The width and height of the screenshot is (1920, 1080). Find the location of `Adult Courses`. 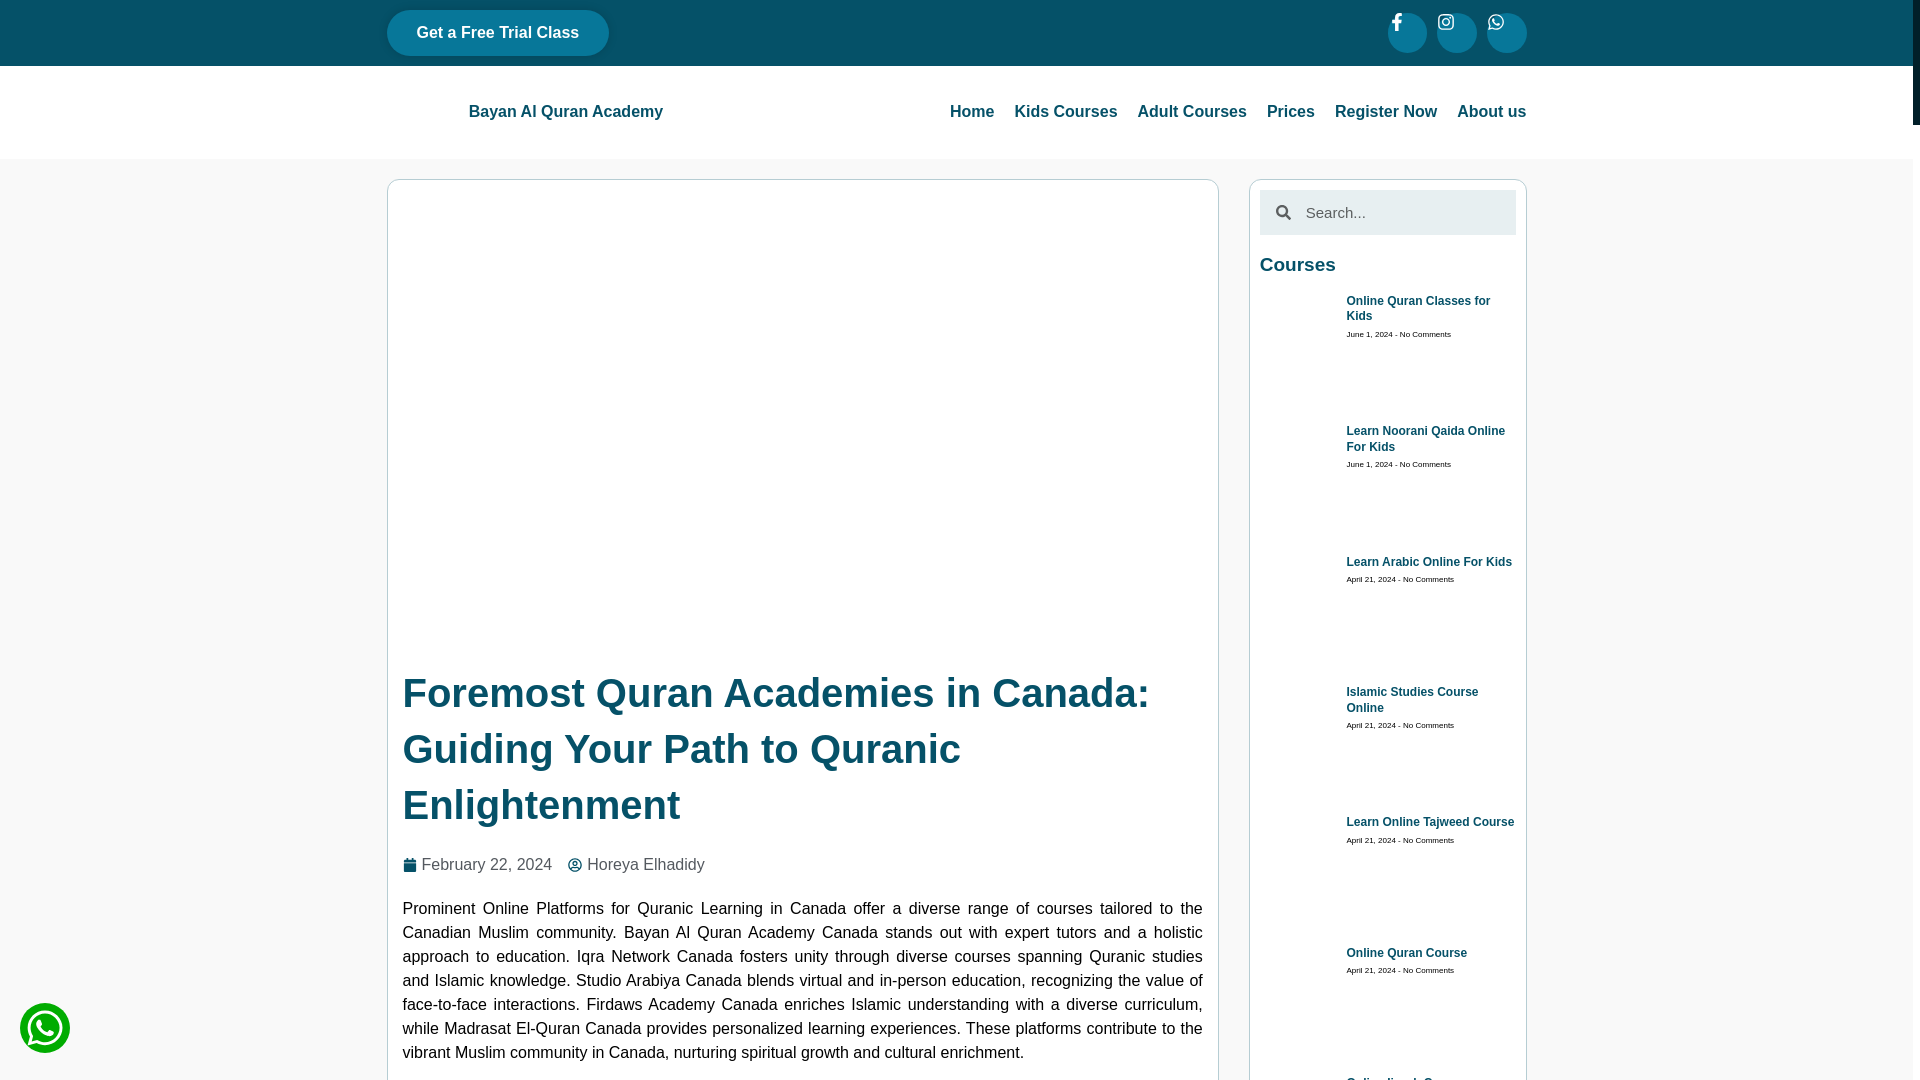

Adult Courses is located at coordinates (1192, 112).